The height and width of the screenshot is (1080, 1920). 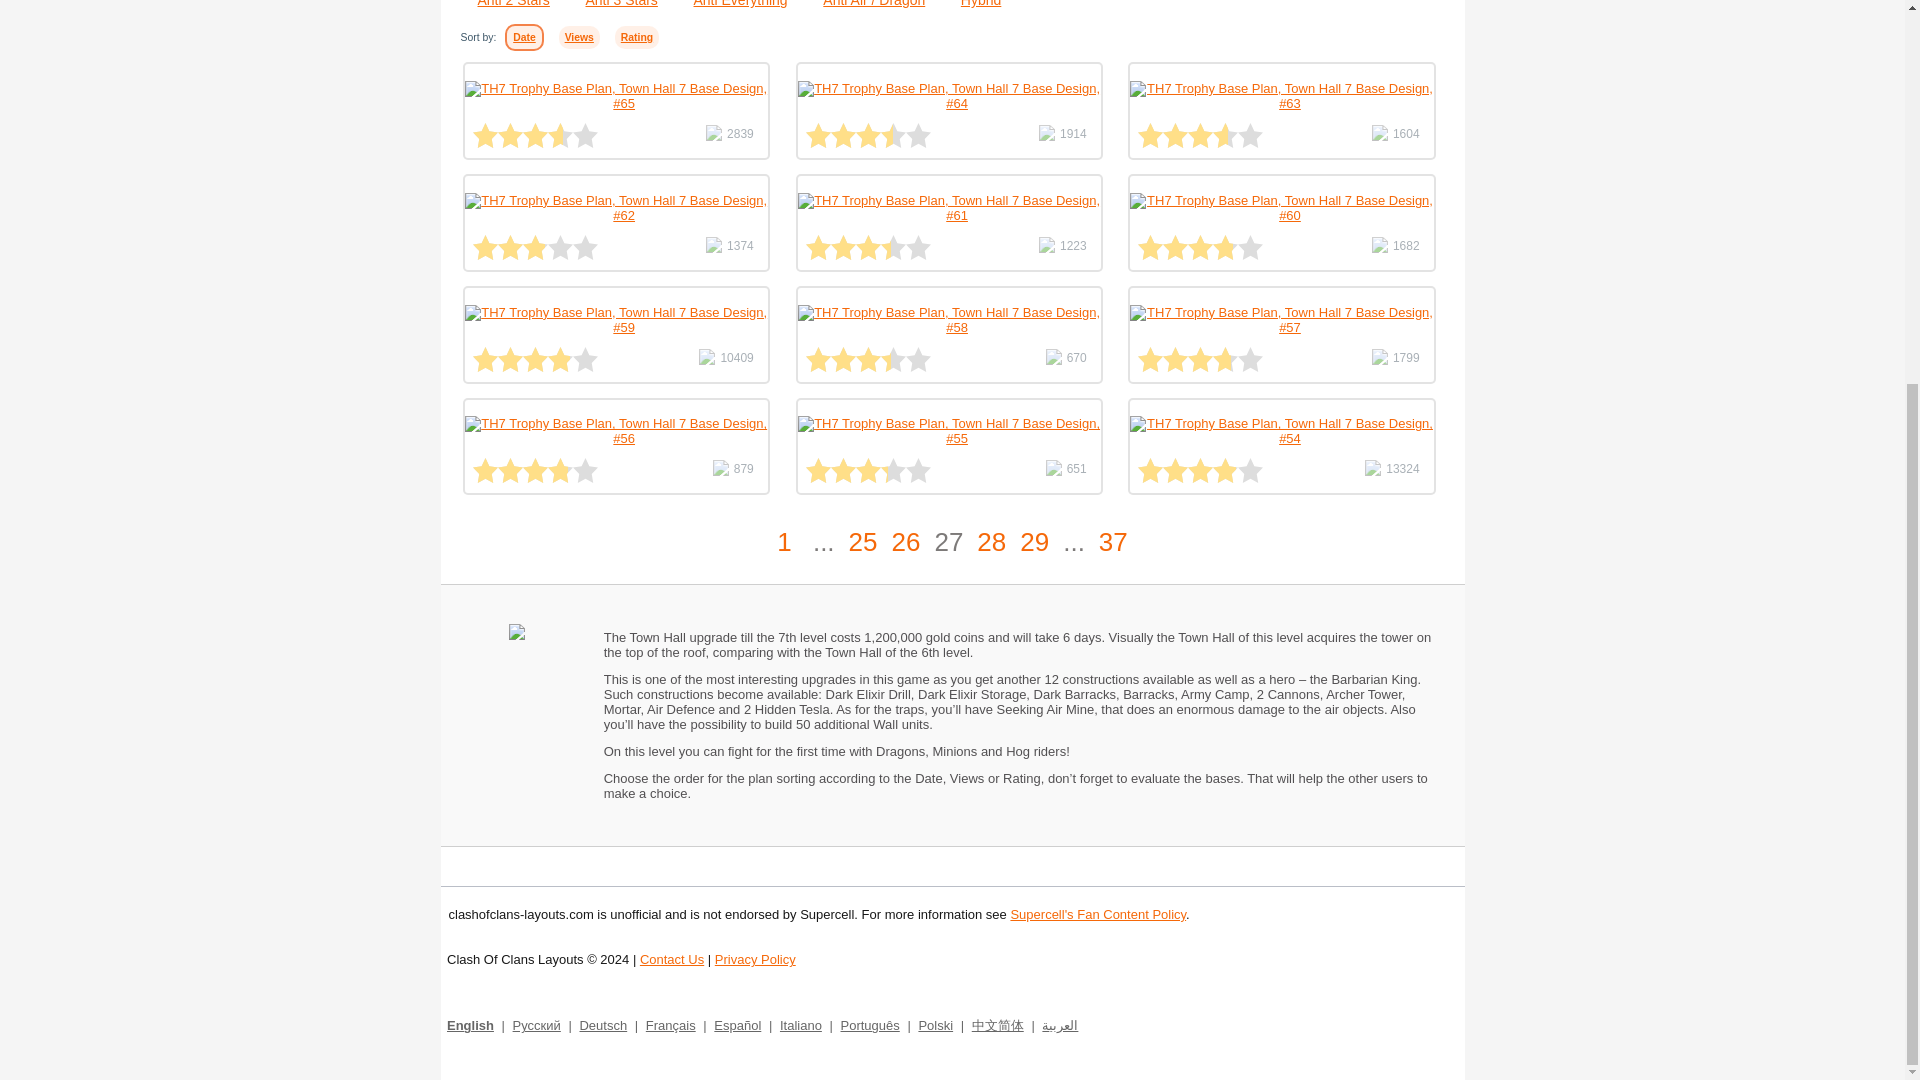 I want to click on Views, so click(x=578, y=36).